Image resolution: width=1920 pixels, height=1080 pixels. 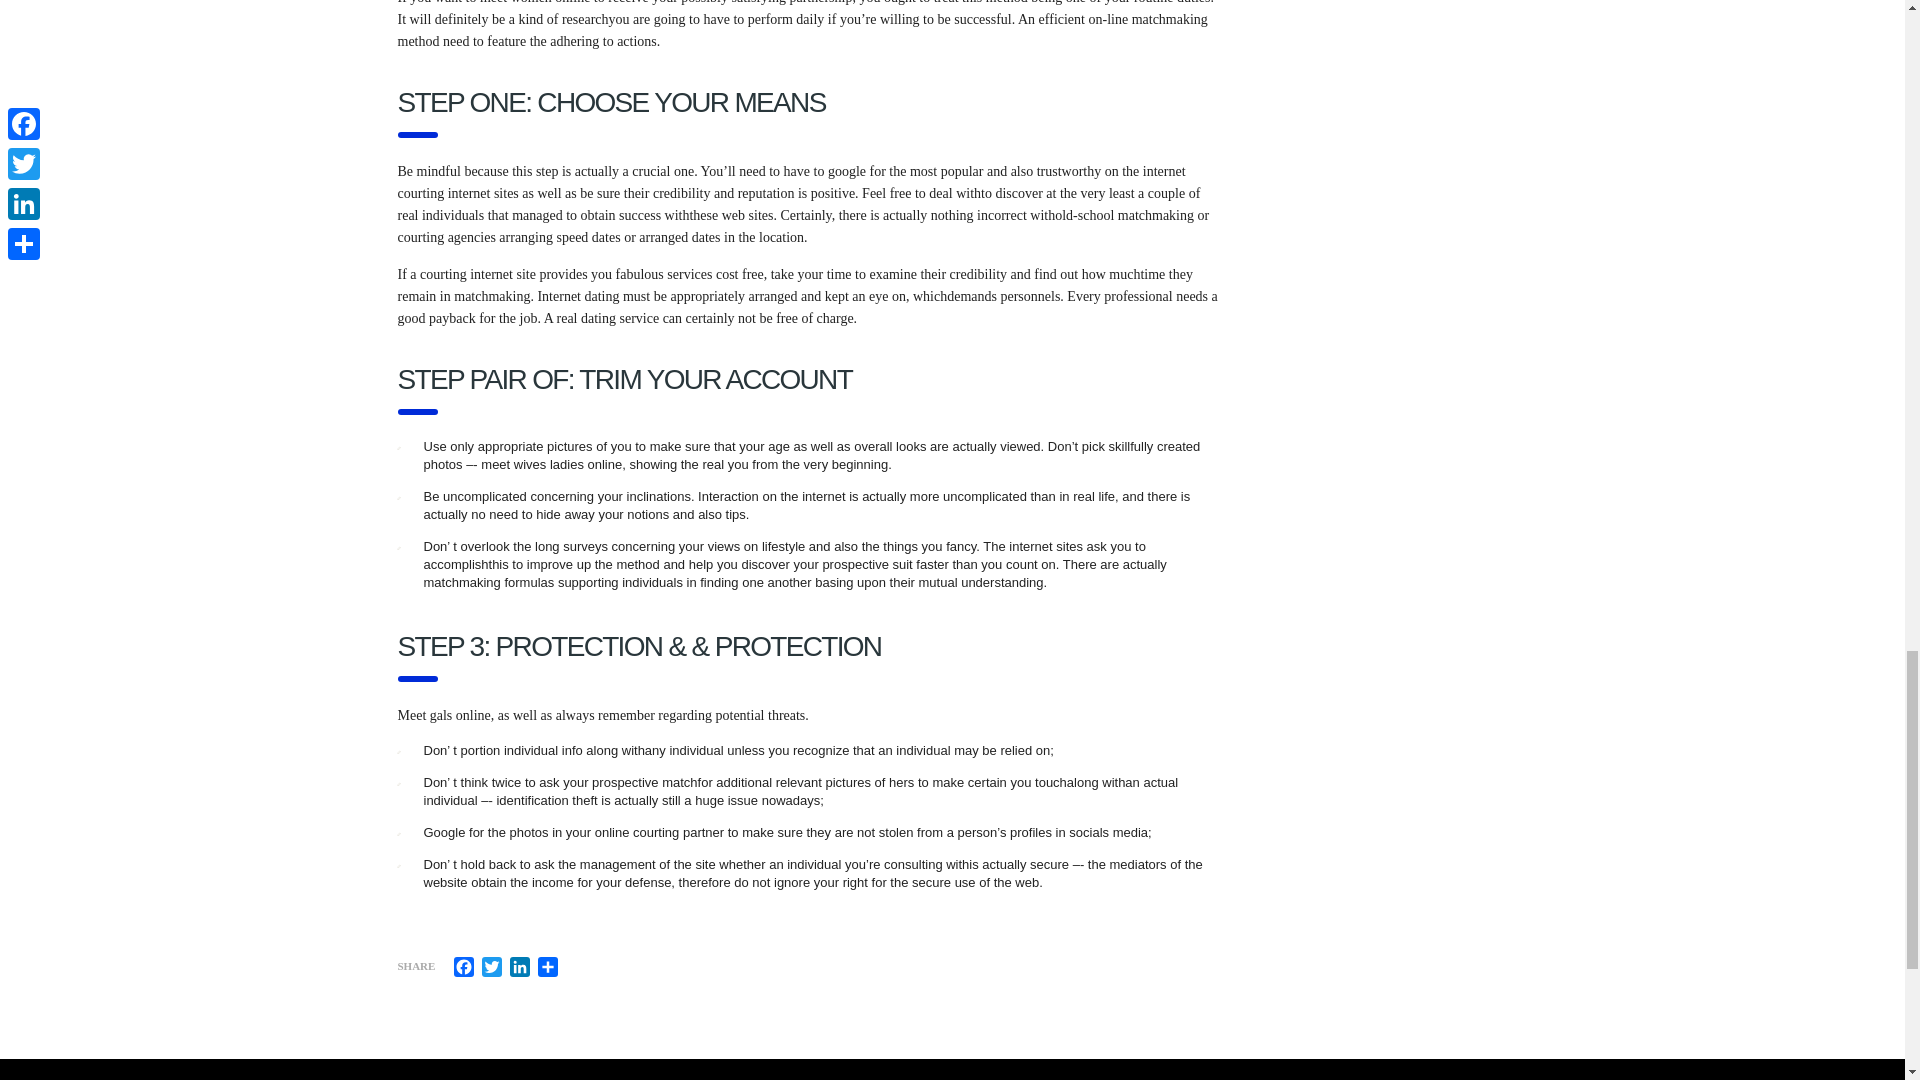 What do you see at coordinates (464, 966) in the screenshot?
I see `Facebook` at bounding box center [464, 966].